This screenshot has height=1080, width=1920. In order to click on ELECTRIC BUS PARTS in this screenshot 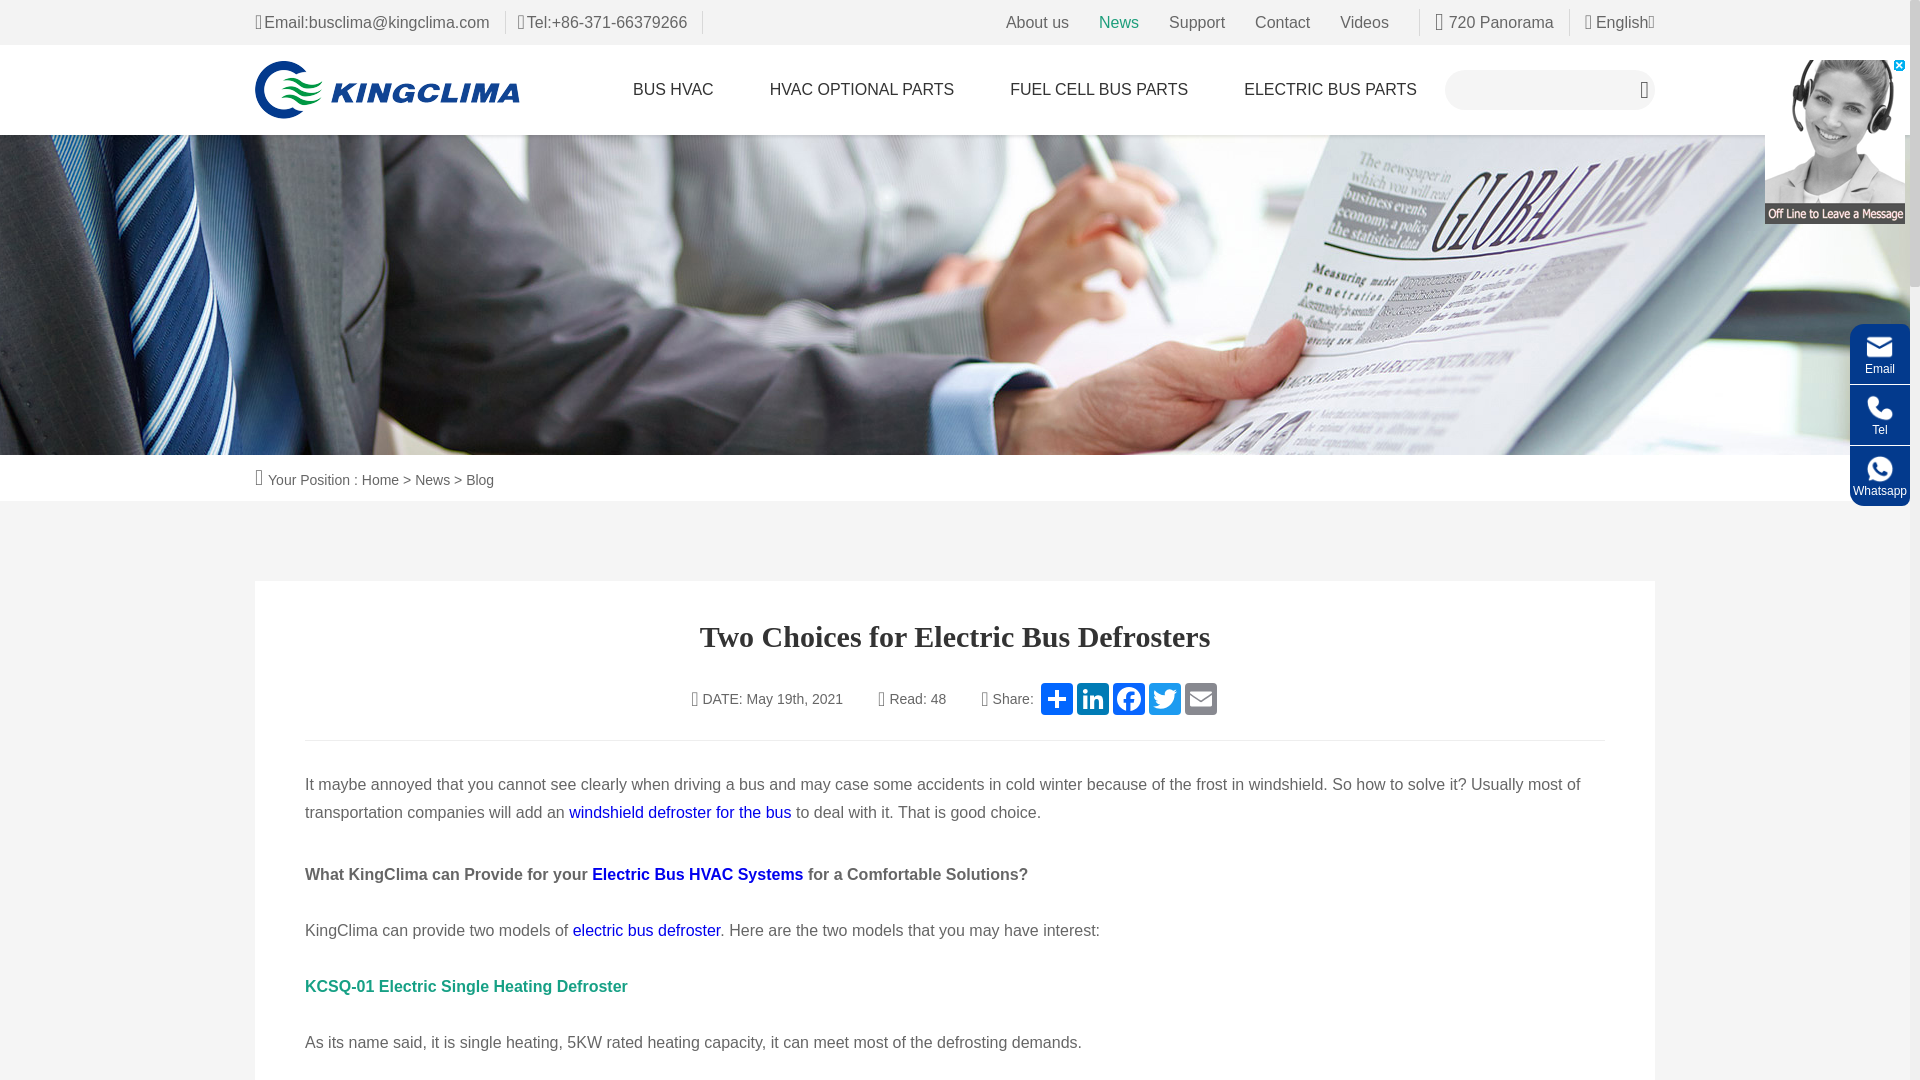, I will do `click(1330, 90)`.